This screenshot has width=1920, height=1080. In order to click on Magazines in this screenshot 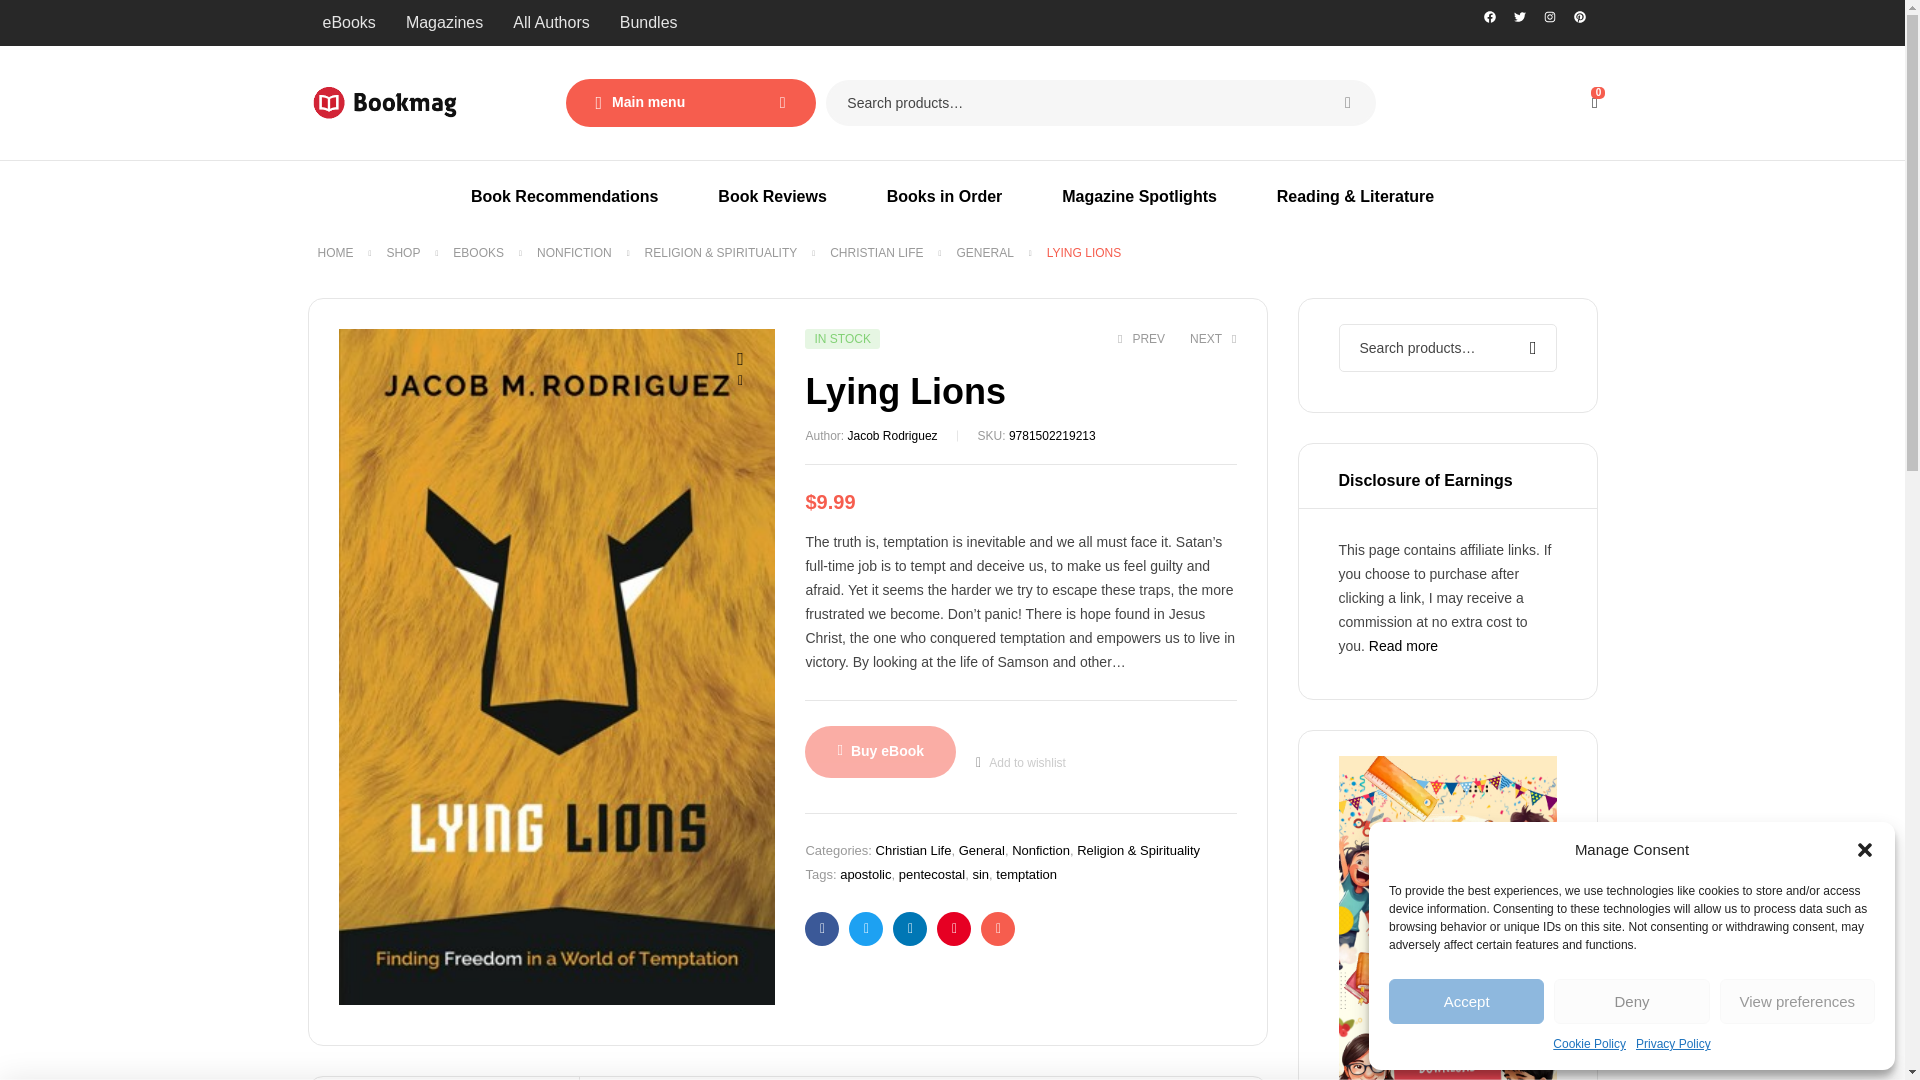, I will do `click(444, 23)`.